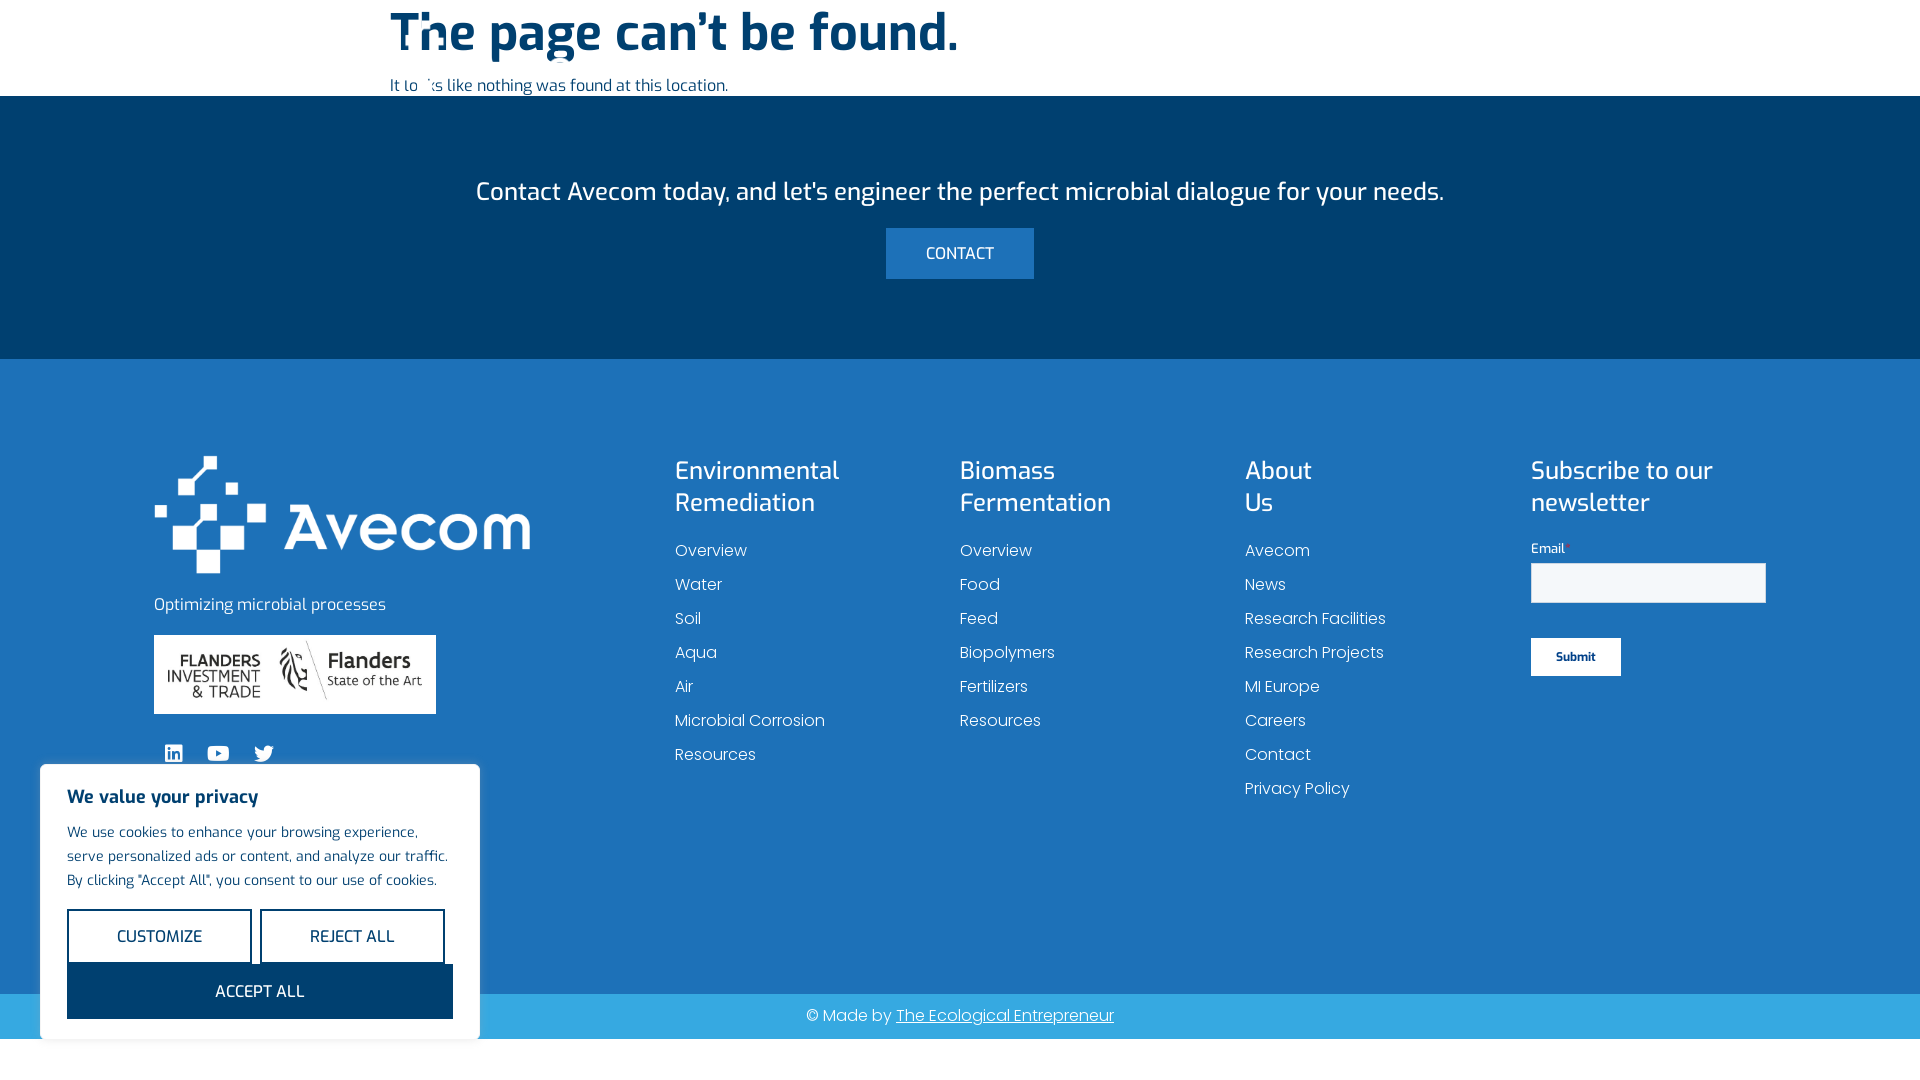  I want to click on REJECT ALL, so click(352, 936).